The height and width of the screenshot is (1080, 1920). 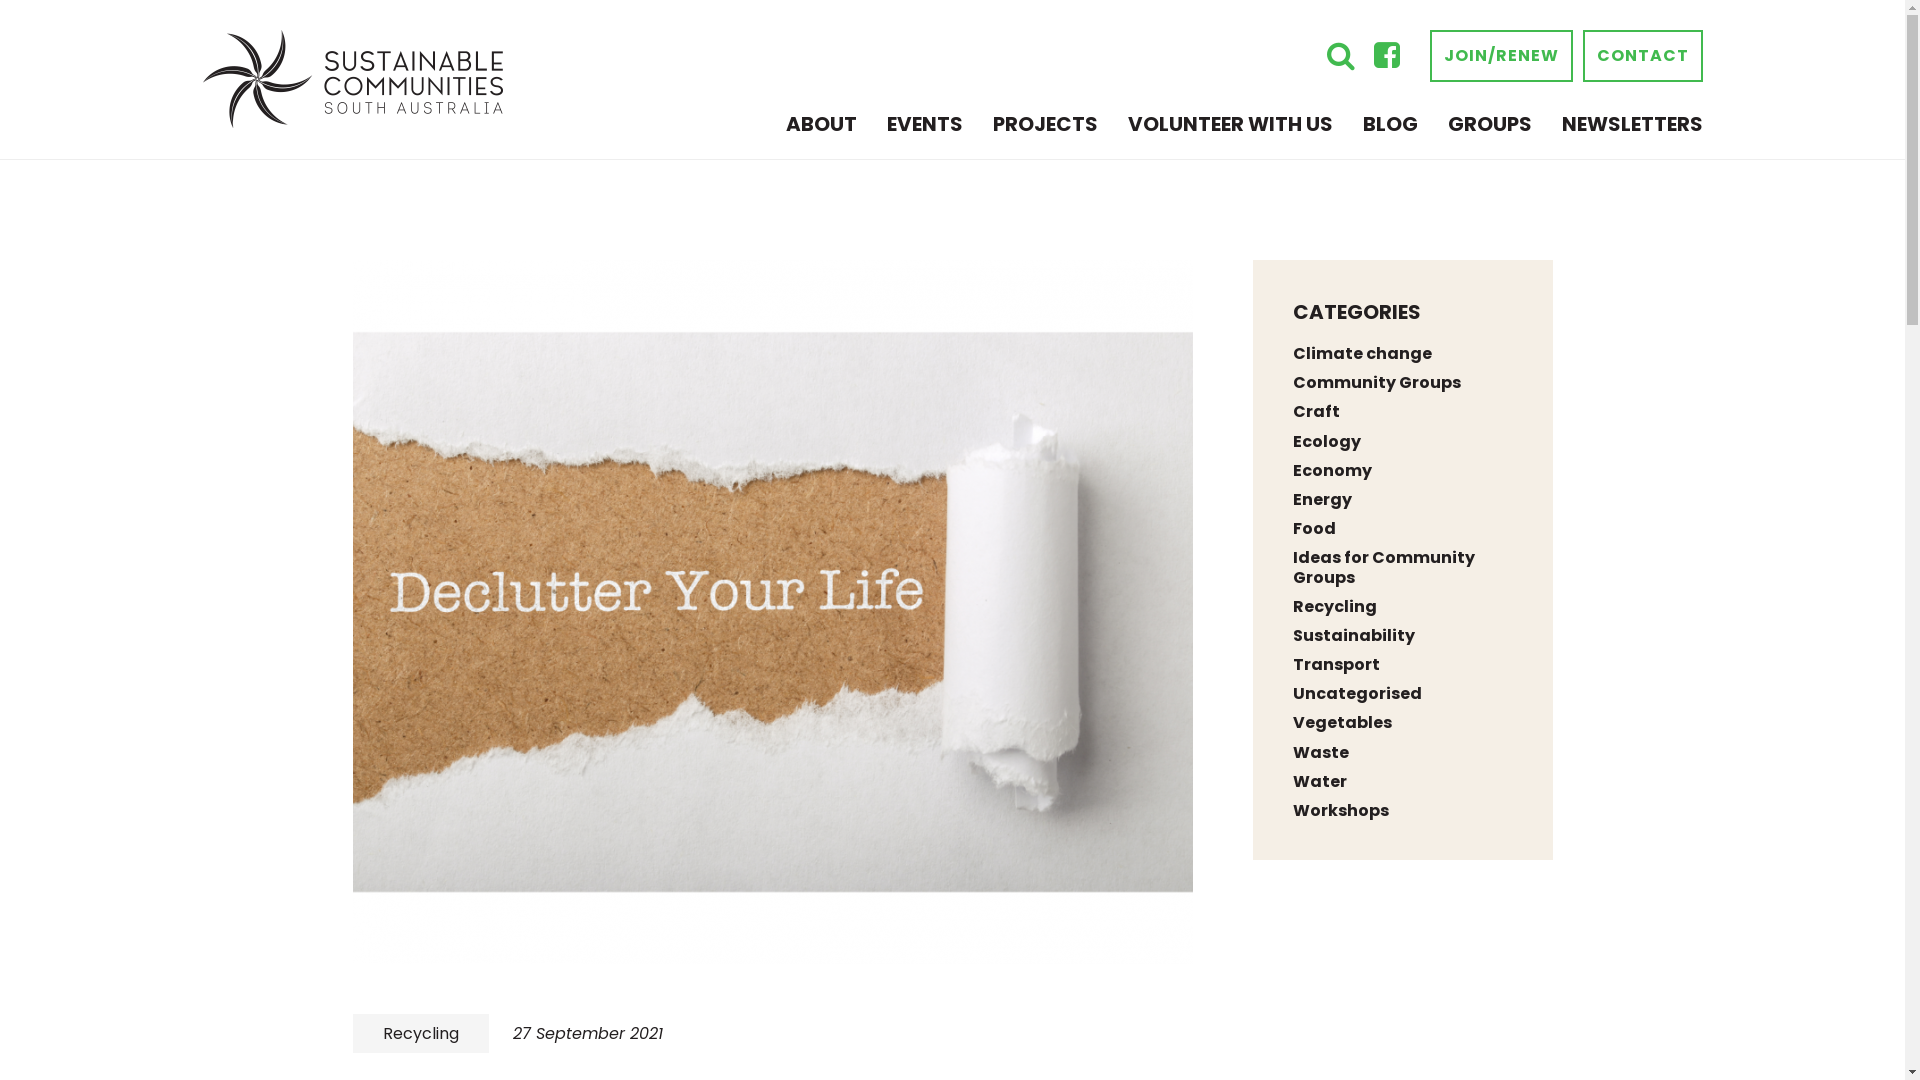 I want to click on Food, so click(x=1314, y=528).